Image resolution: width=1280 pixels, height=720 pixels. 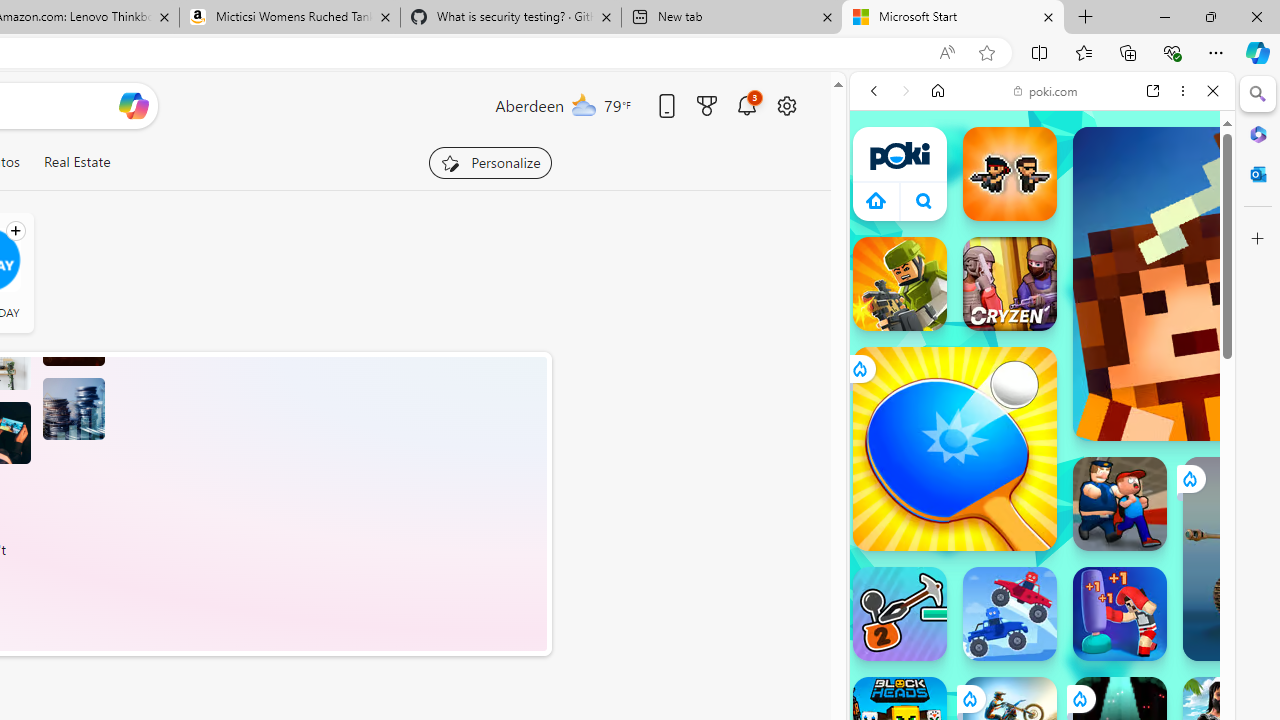 What do you see at coordinates (15, 231) in the screenshot?
I see `Follow channel` at bounding box center [15, 231].